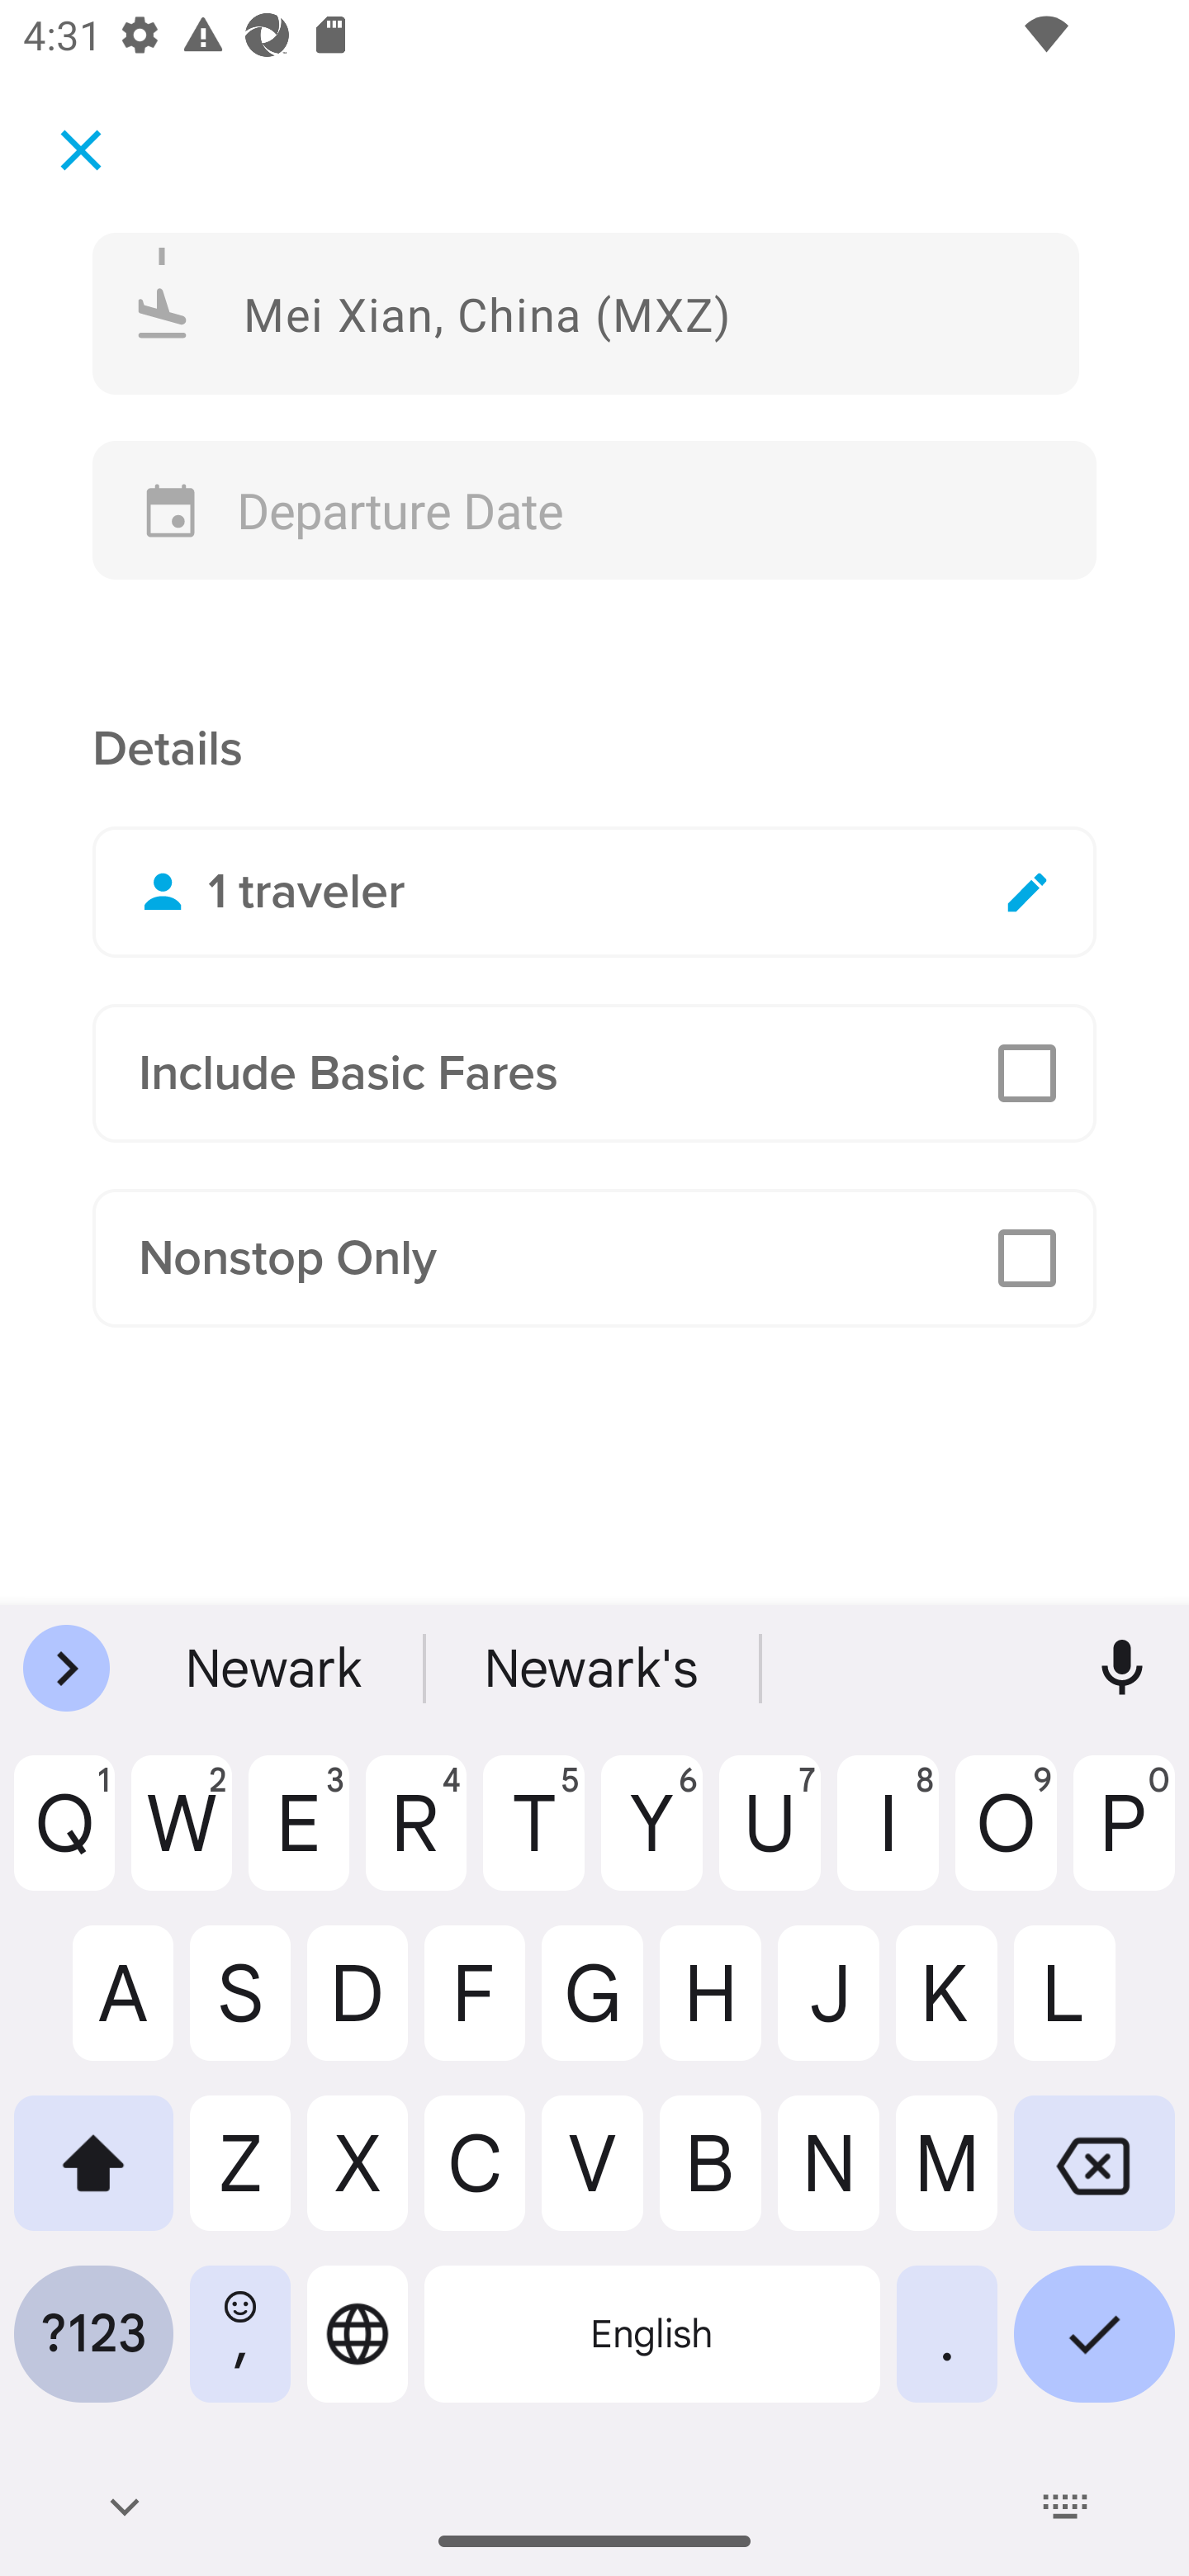 This screenshot has height=2576, width=1189. I want to click on Include Basic Fares, so click(594, 1073).